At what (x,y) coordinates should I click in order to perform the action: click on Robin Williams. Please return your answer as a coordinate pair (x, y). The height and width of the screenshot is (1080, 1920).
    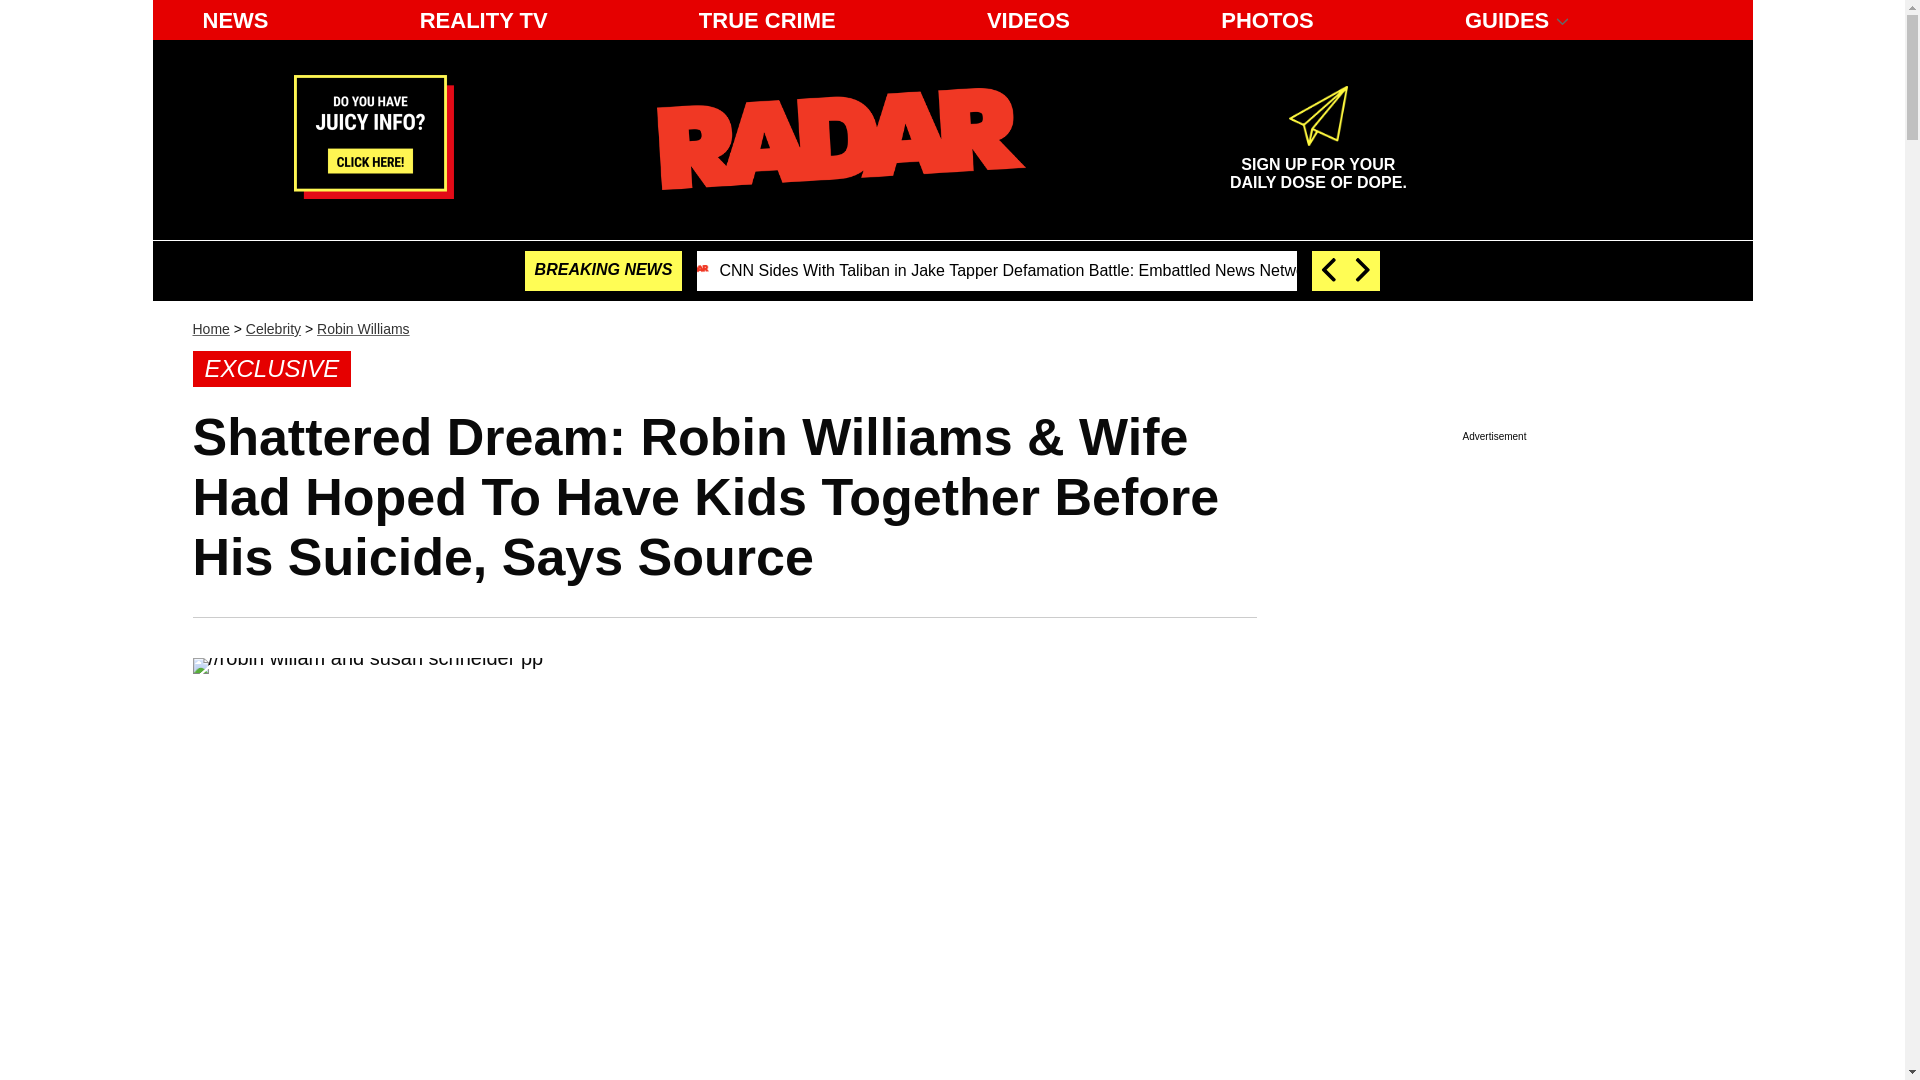
    Looking at the image, I should click on (363, 328).